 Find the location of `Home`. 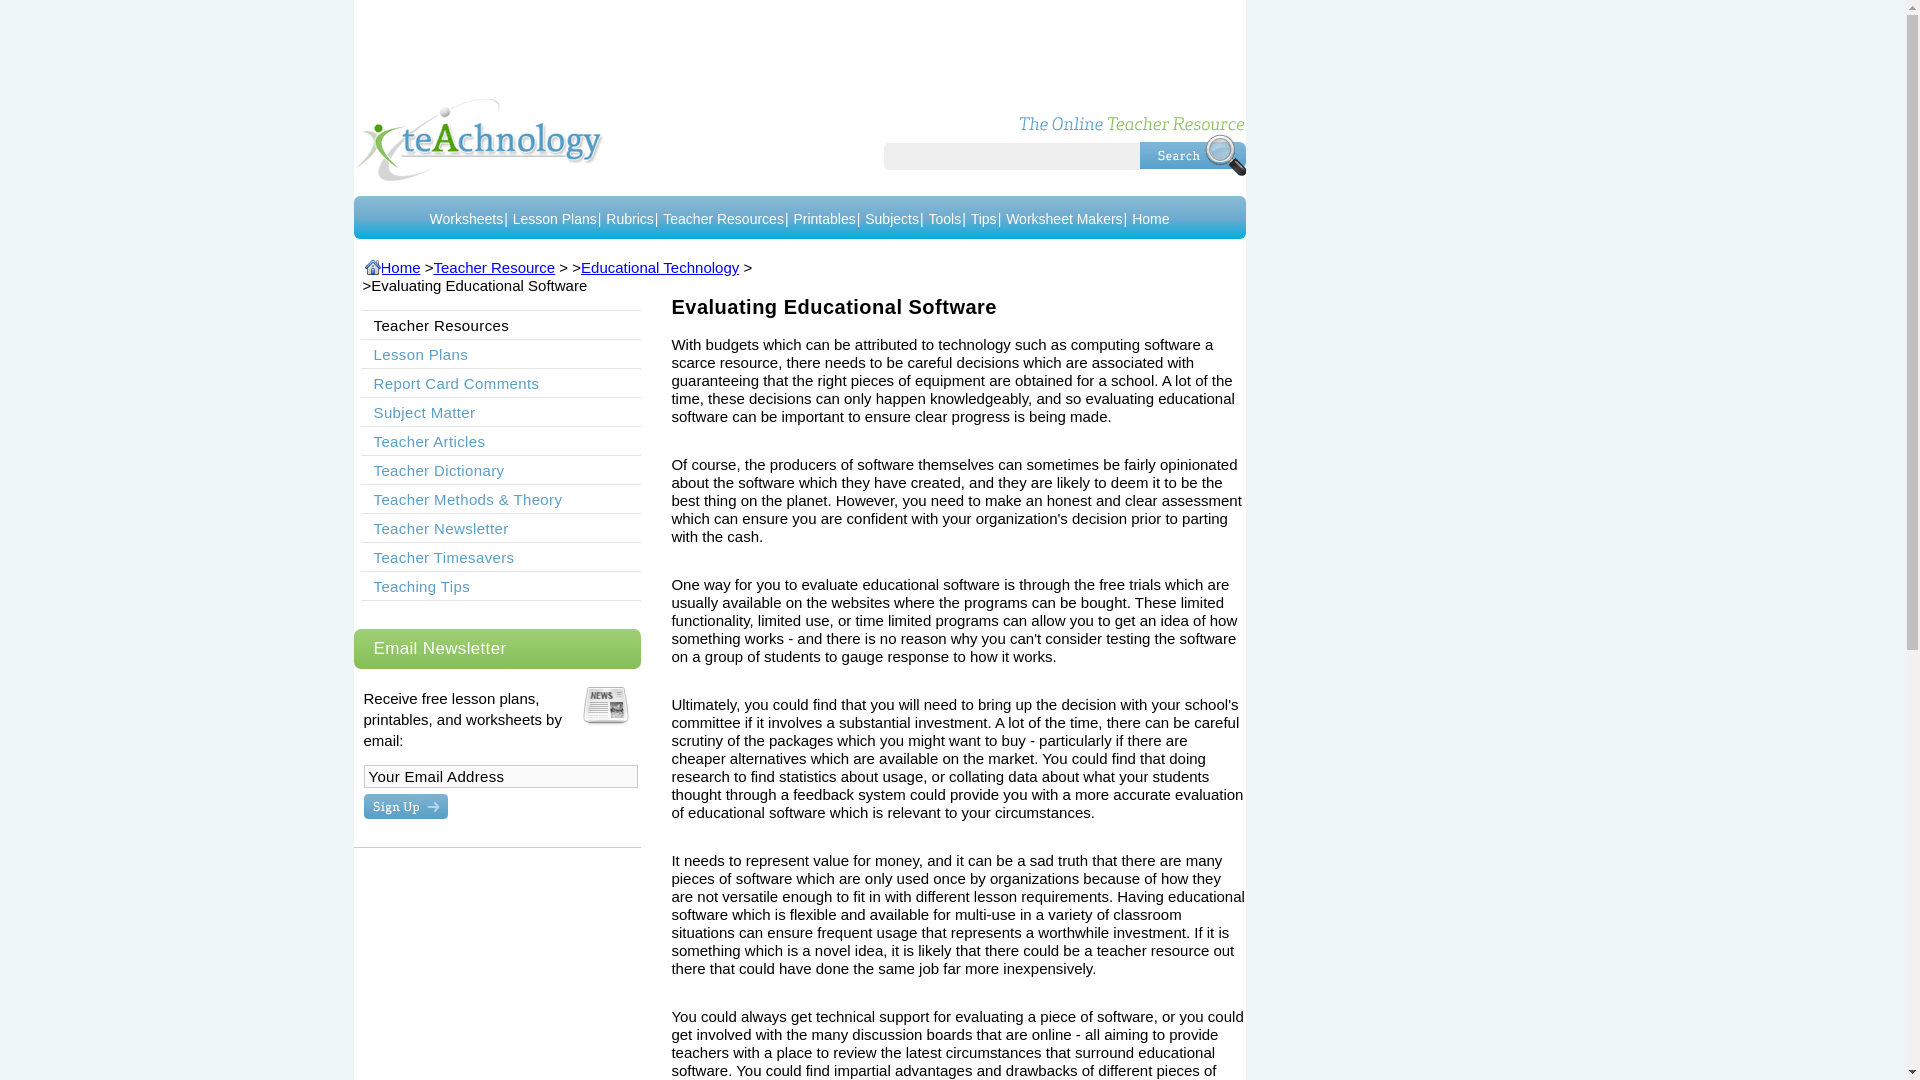

Home is located at coordinates (391, 268).